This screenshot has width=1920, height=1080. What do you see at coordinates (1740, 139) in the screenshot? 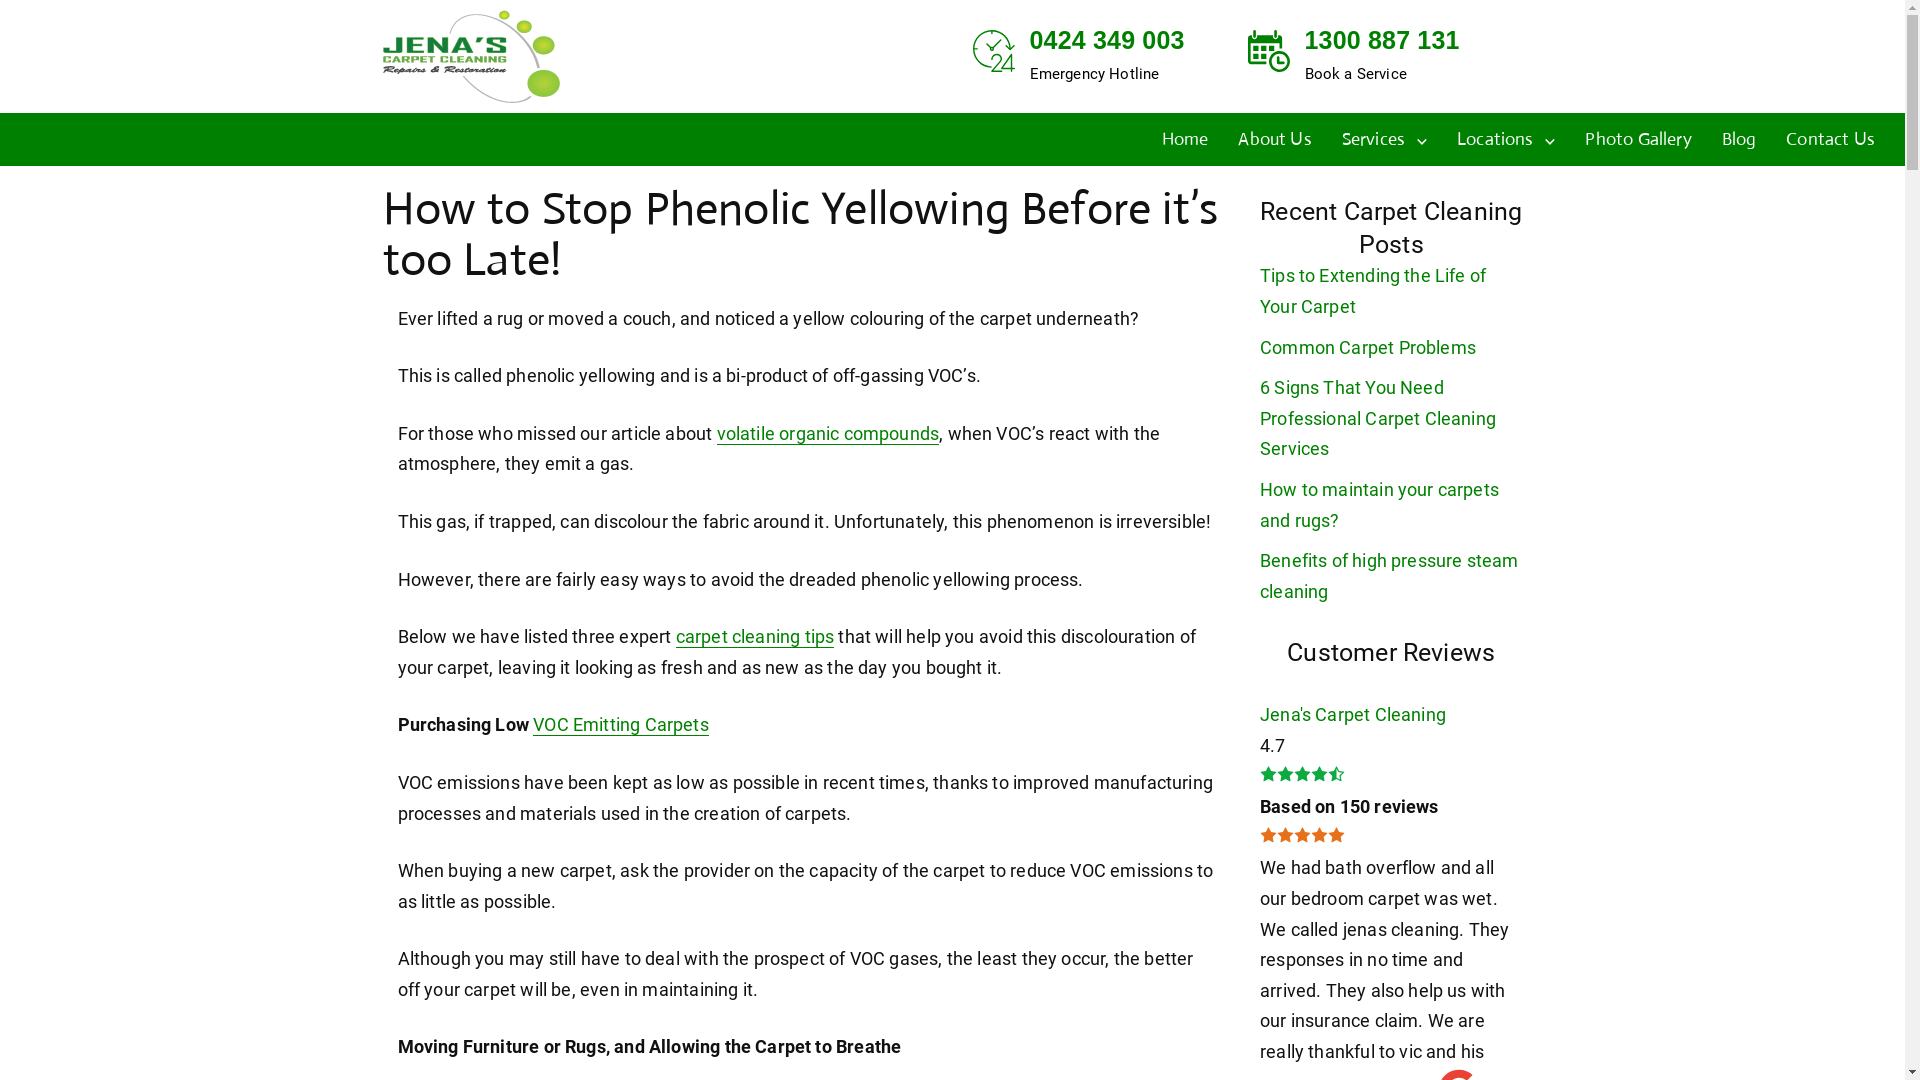
I see `Blog` at bounding box center [1740, 139].